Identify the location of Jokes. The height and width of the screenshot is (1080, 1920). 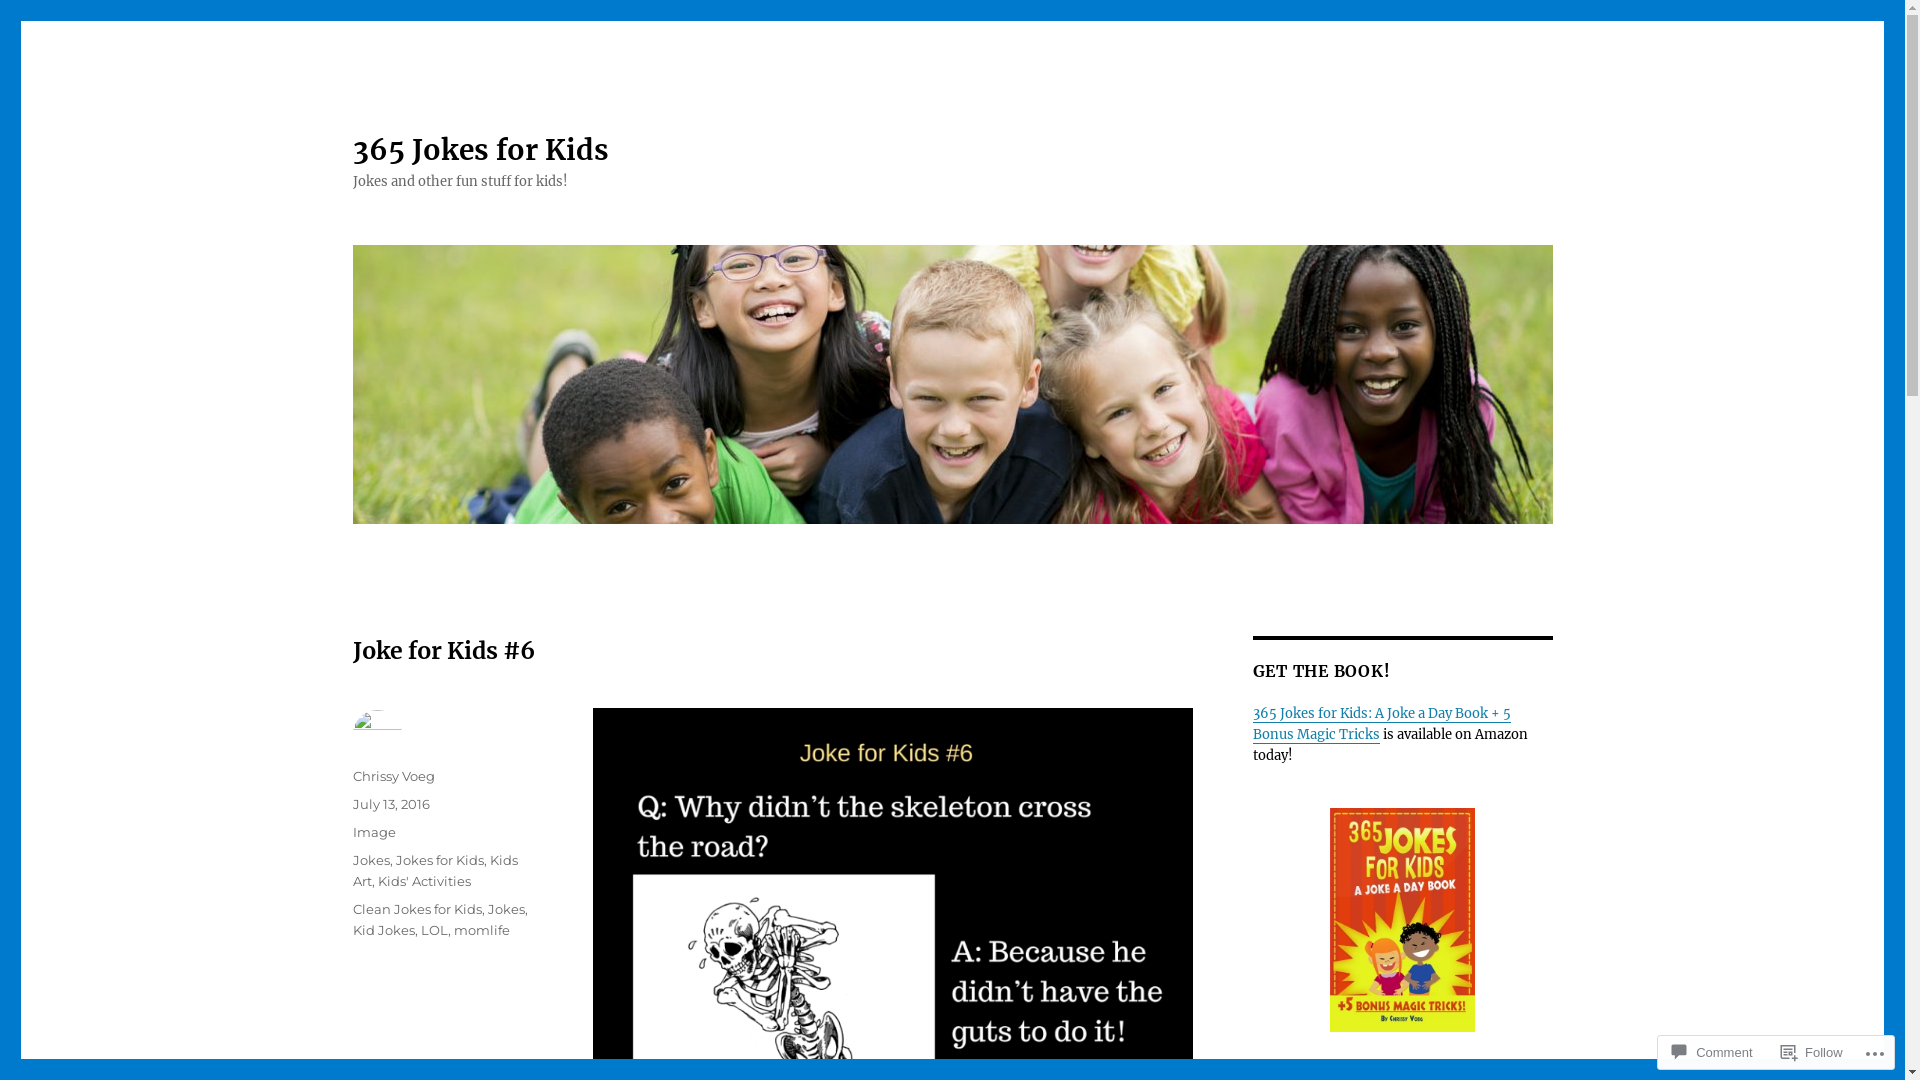
(370, 860).